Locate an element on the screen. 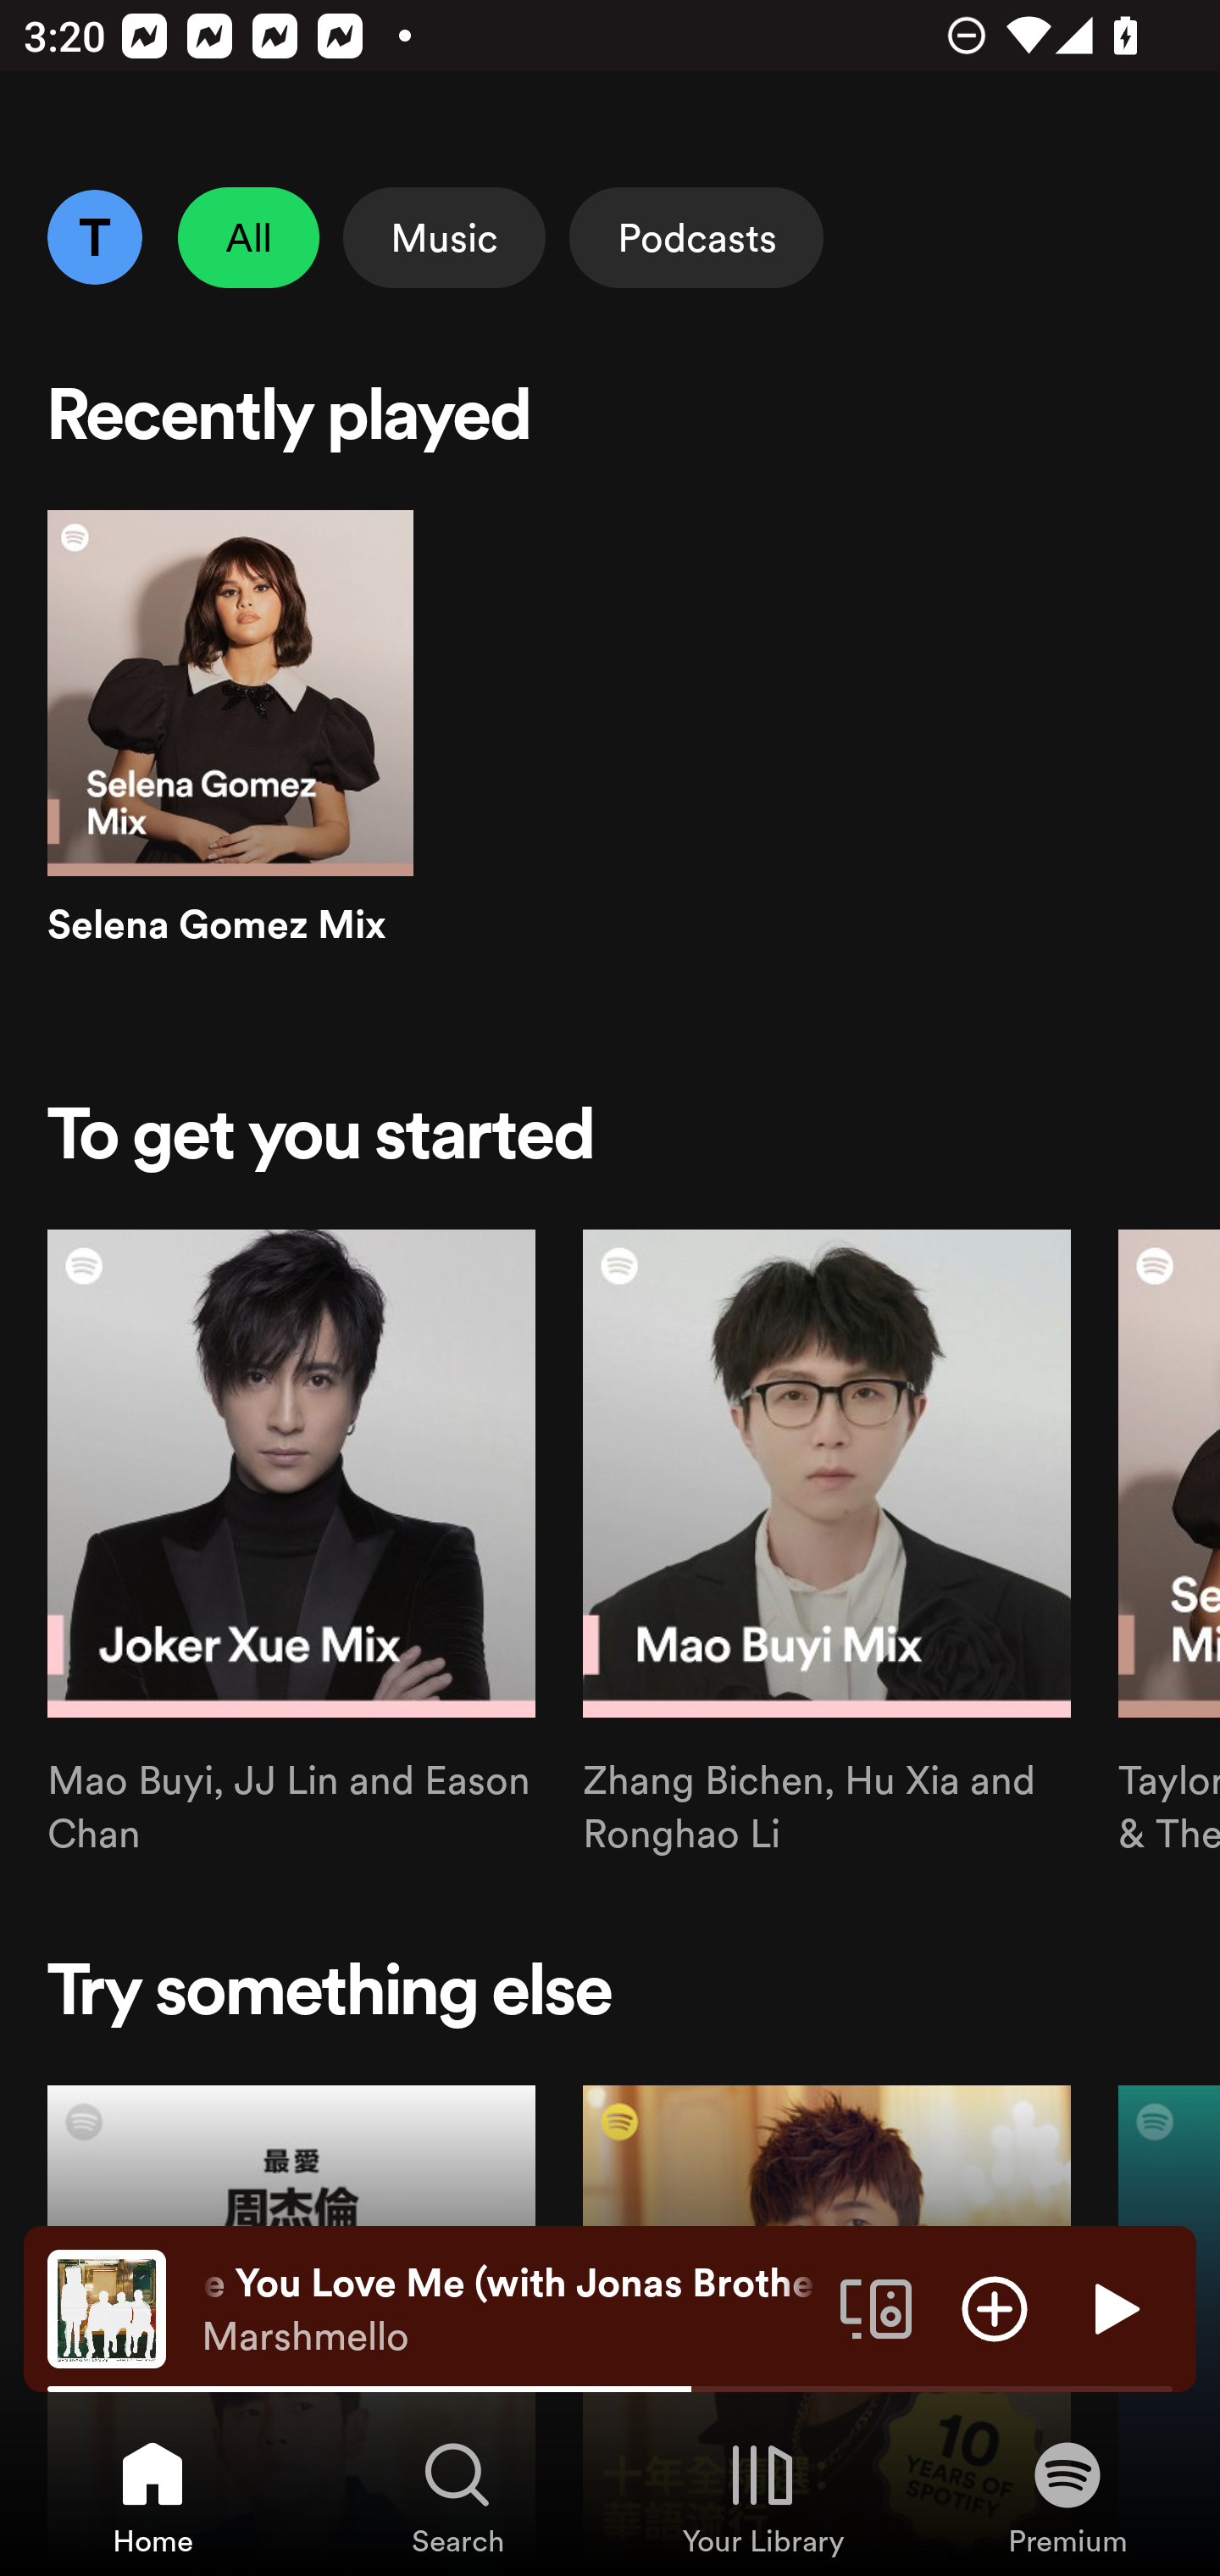 Image resolution: width=1220 pixels, height=2576 pixels. Profile is located at coordinates (94, 236).